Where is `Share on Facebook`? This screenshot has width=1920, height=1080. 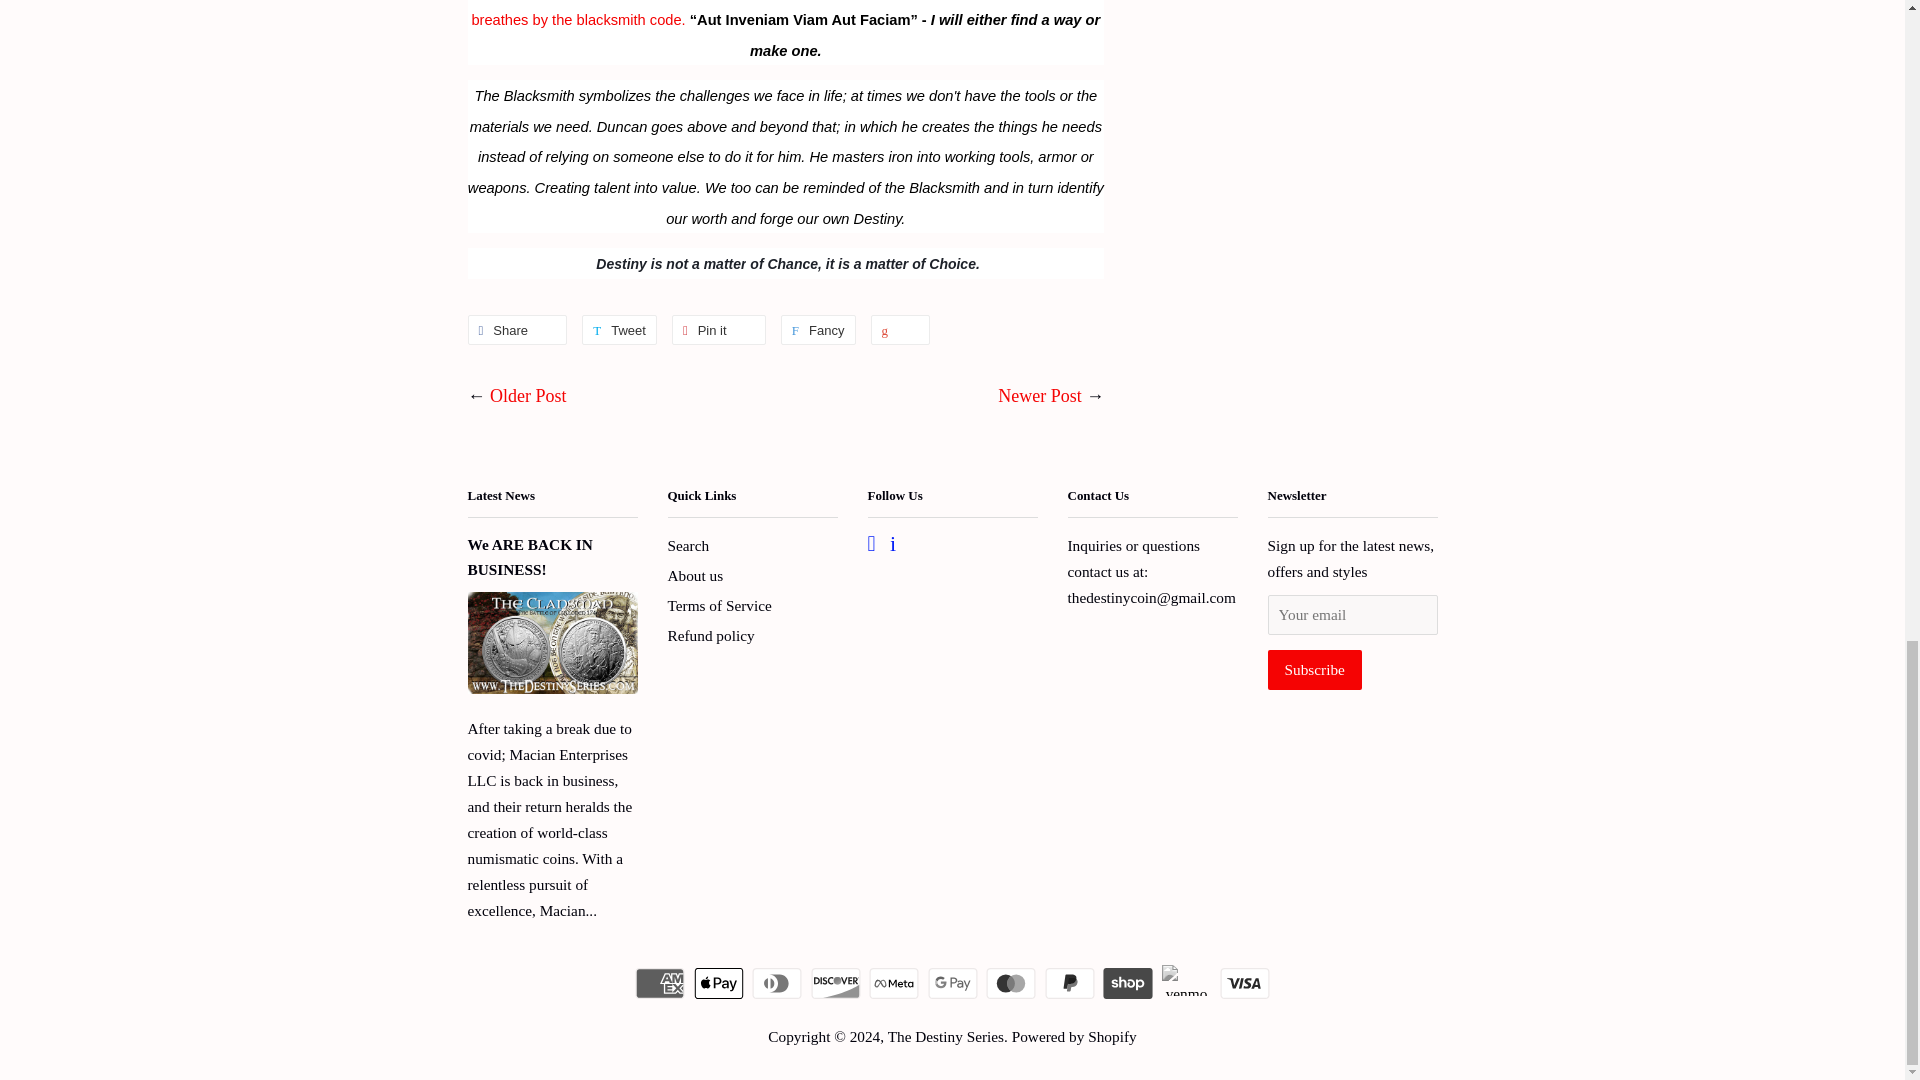
Share on Facebook is located at coordinates (518, 330).